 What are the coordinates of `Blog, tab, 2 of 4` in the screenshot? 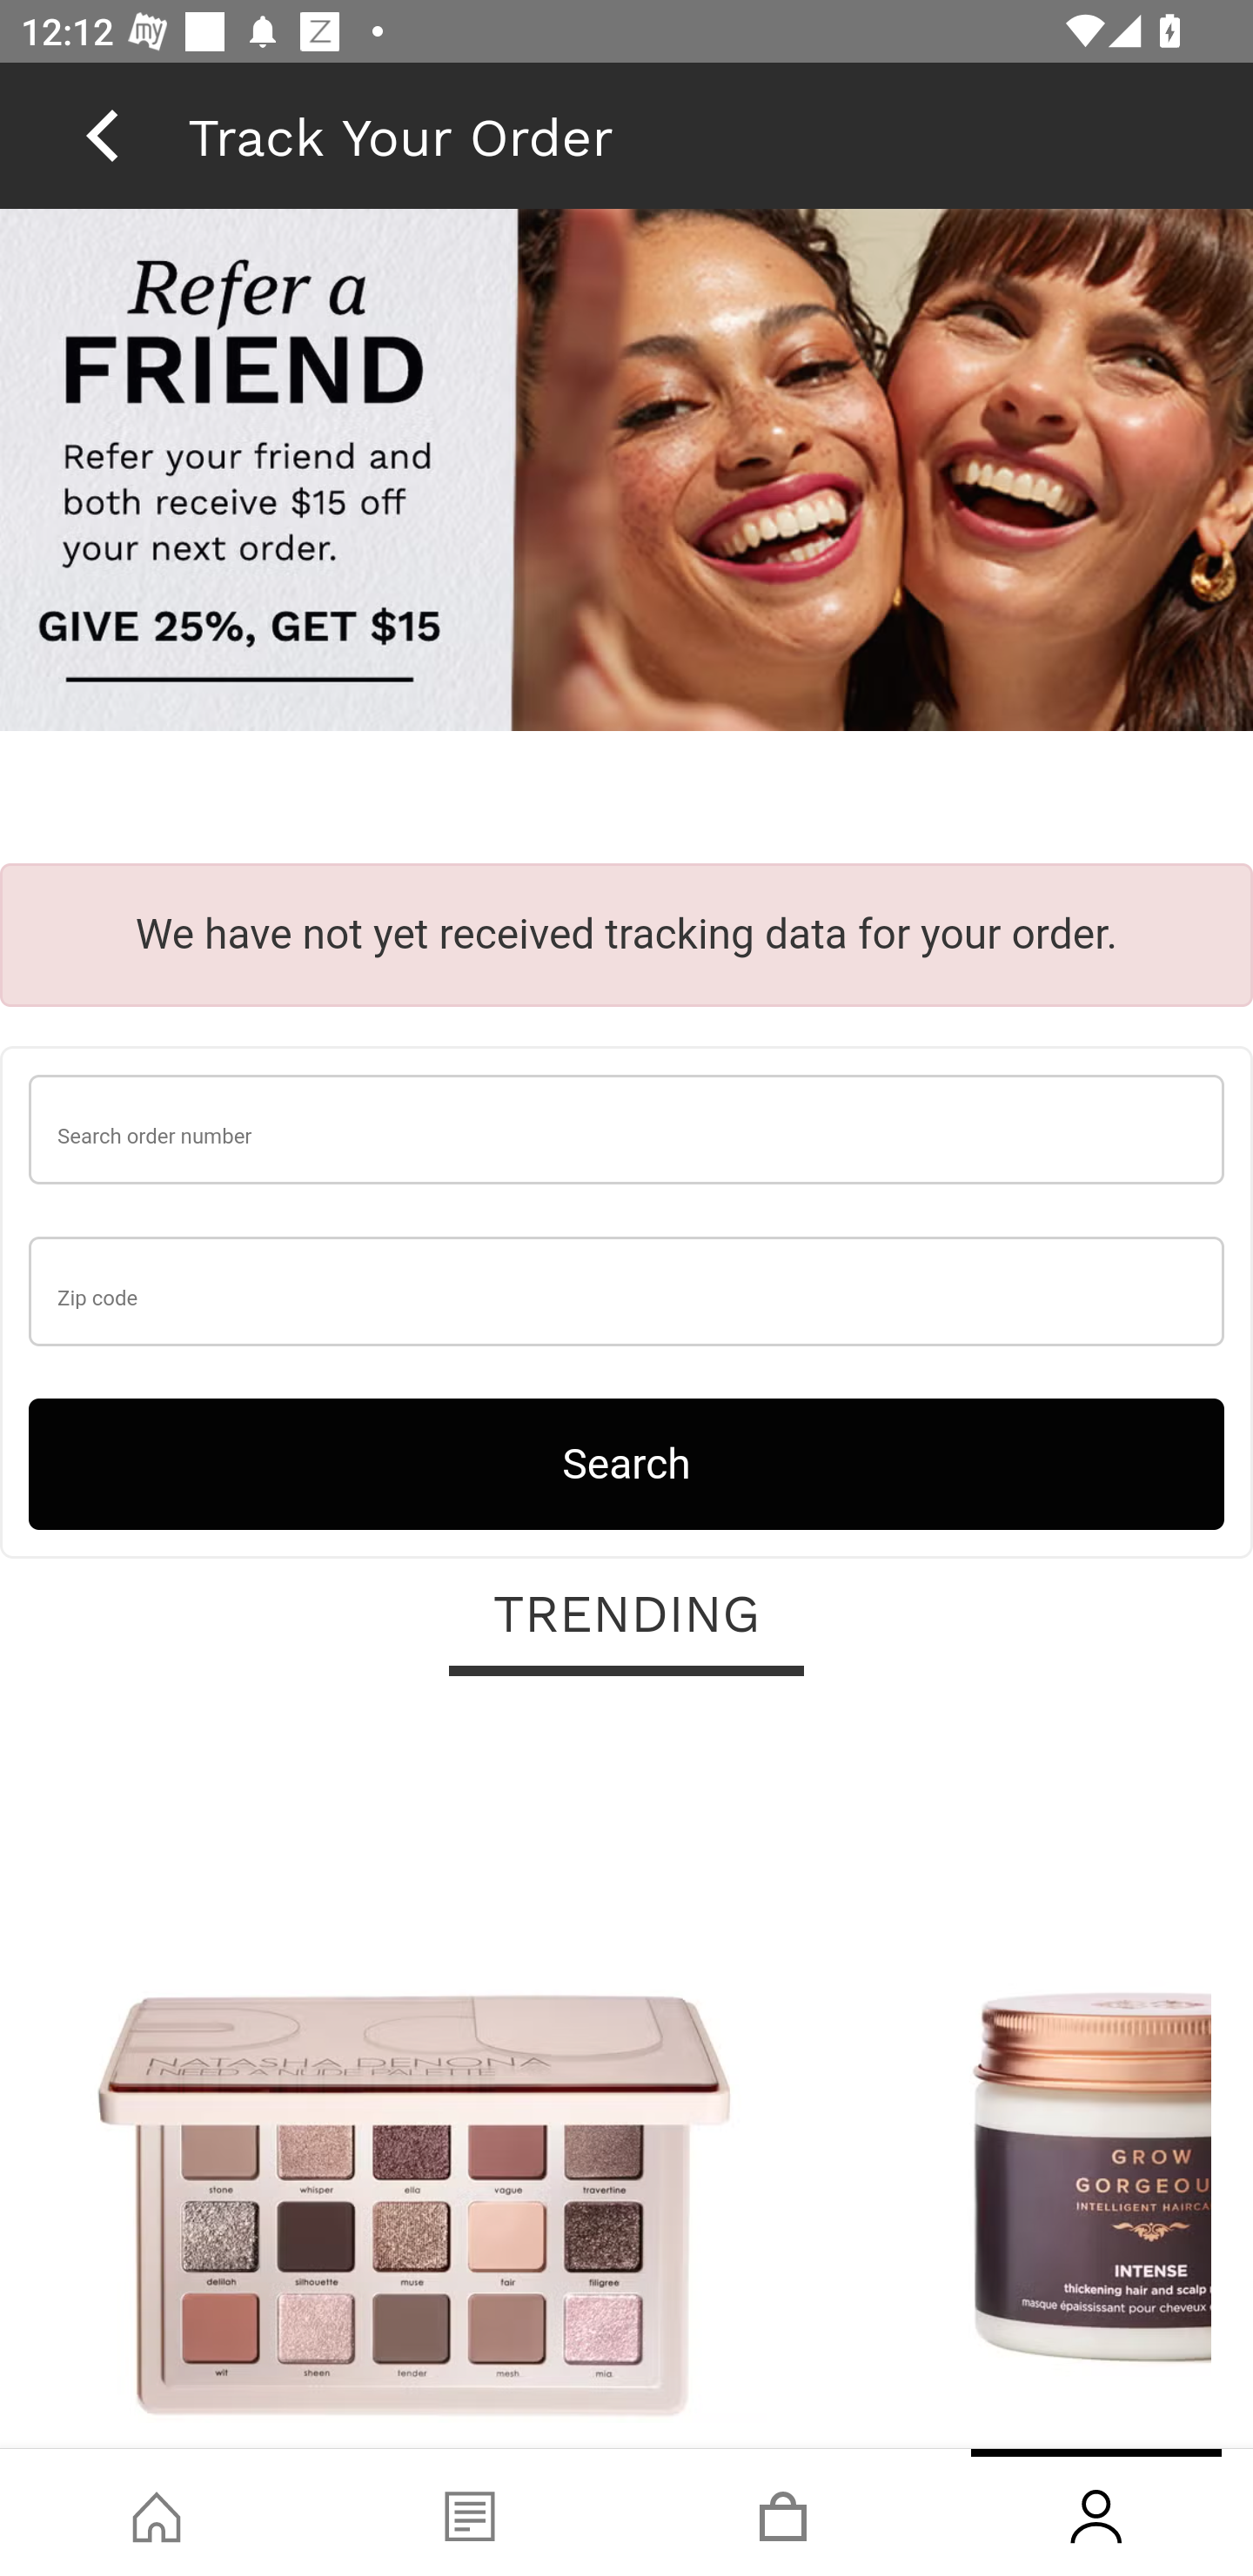 It's located at (470, 2512).